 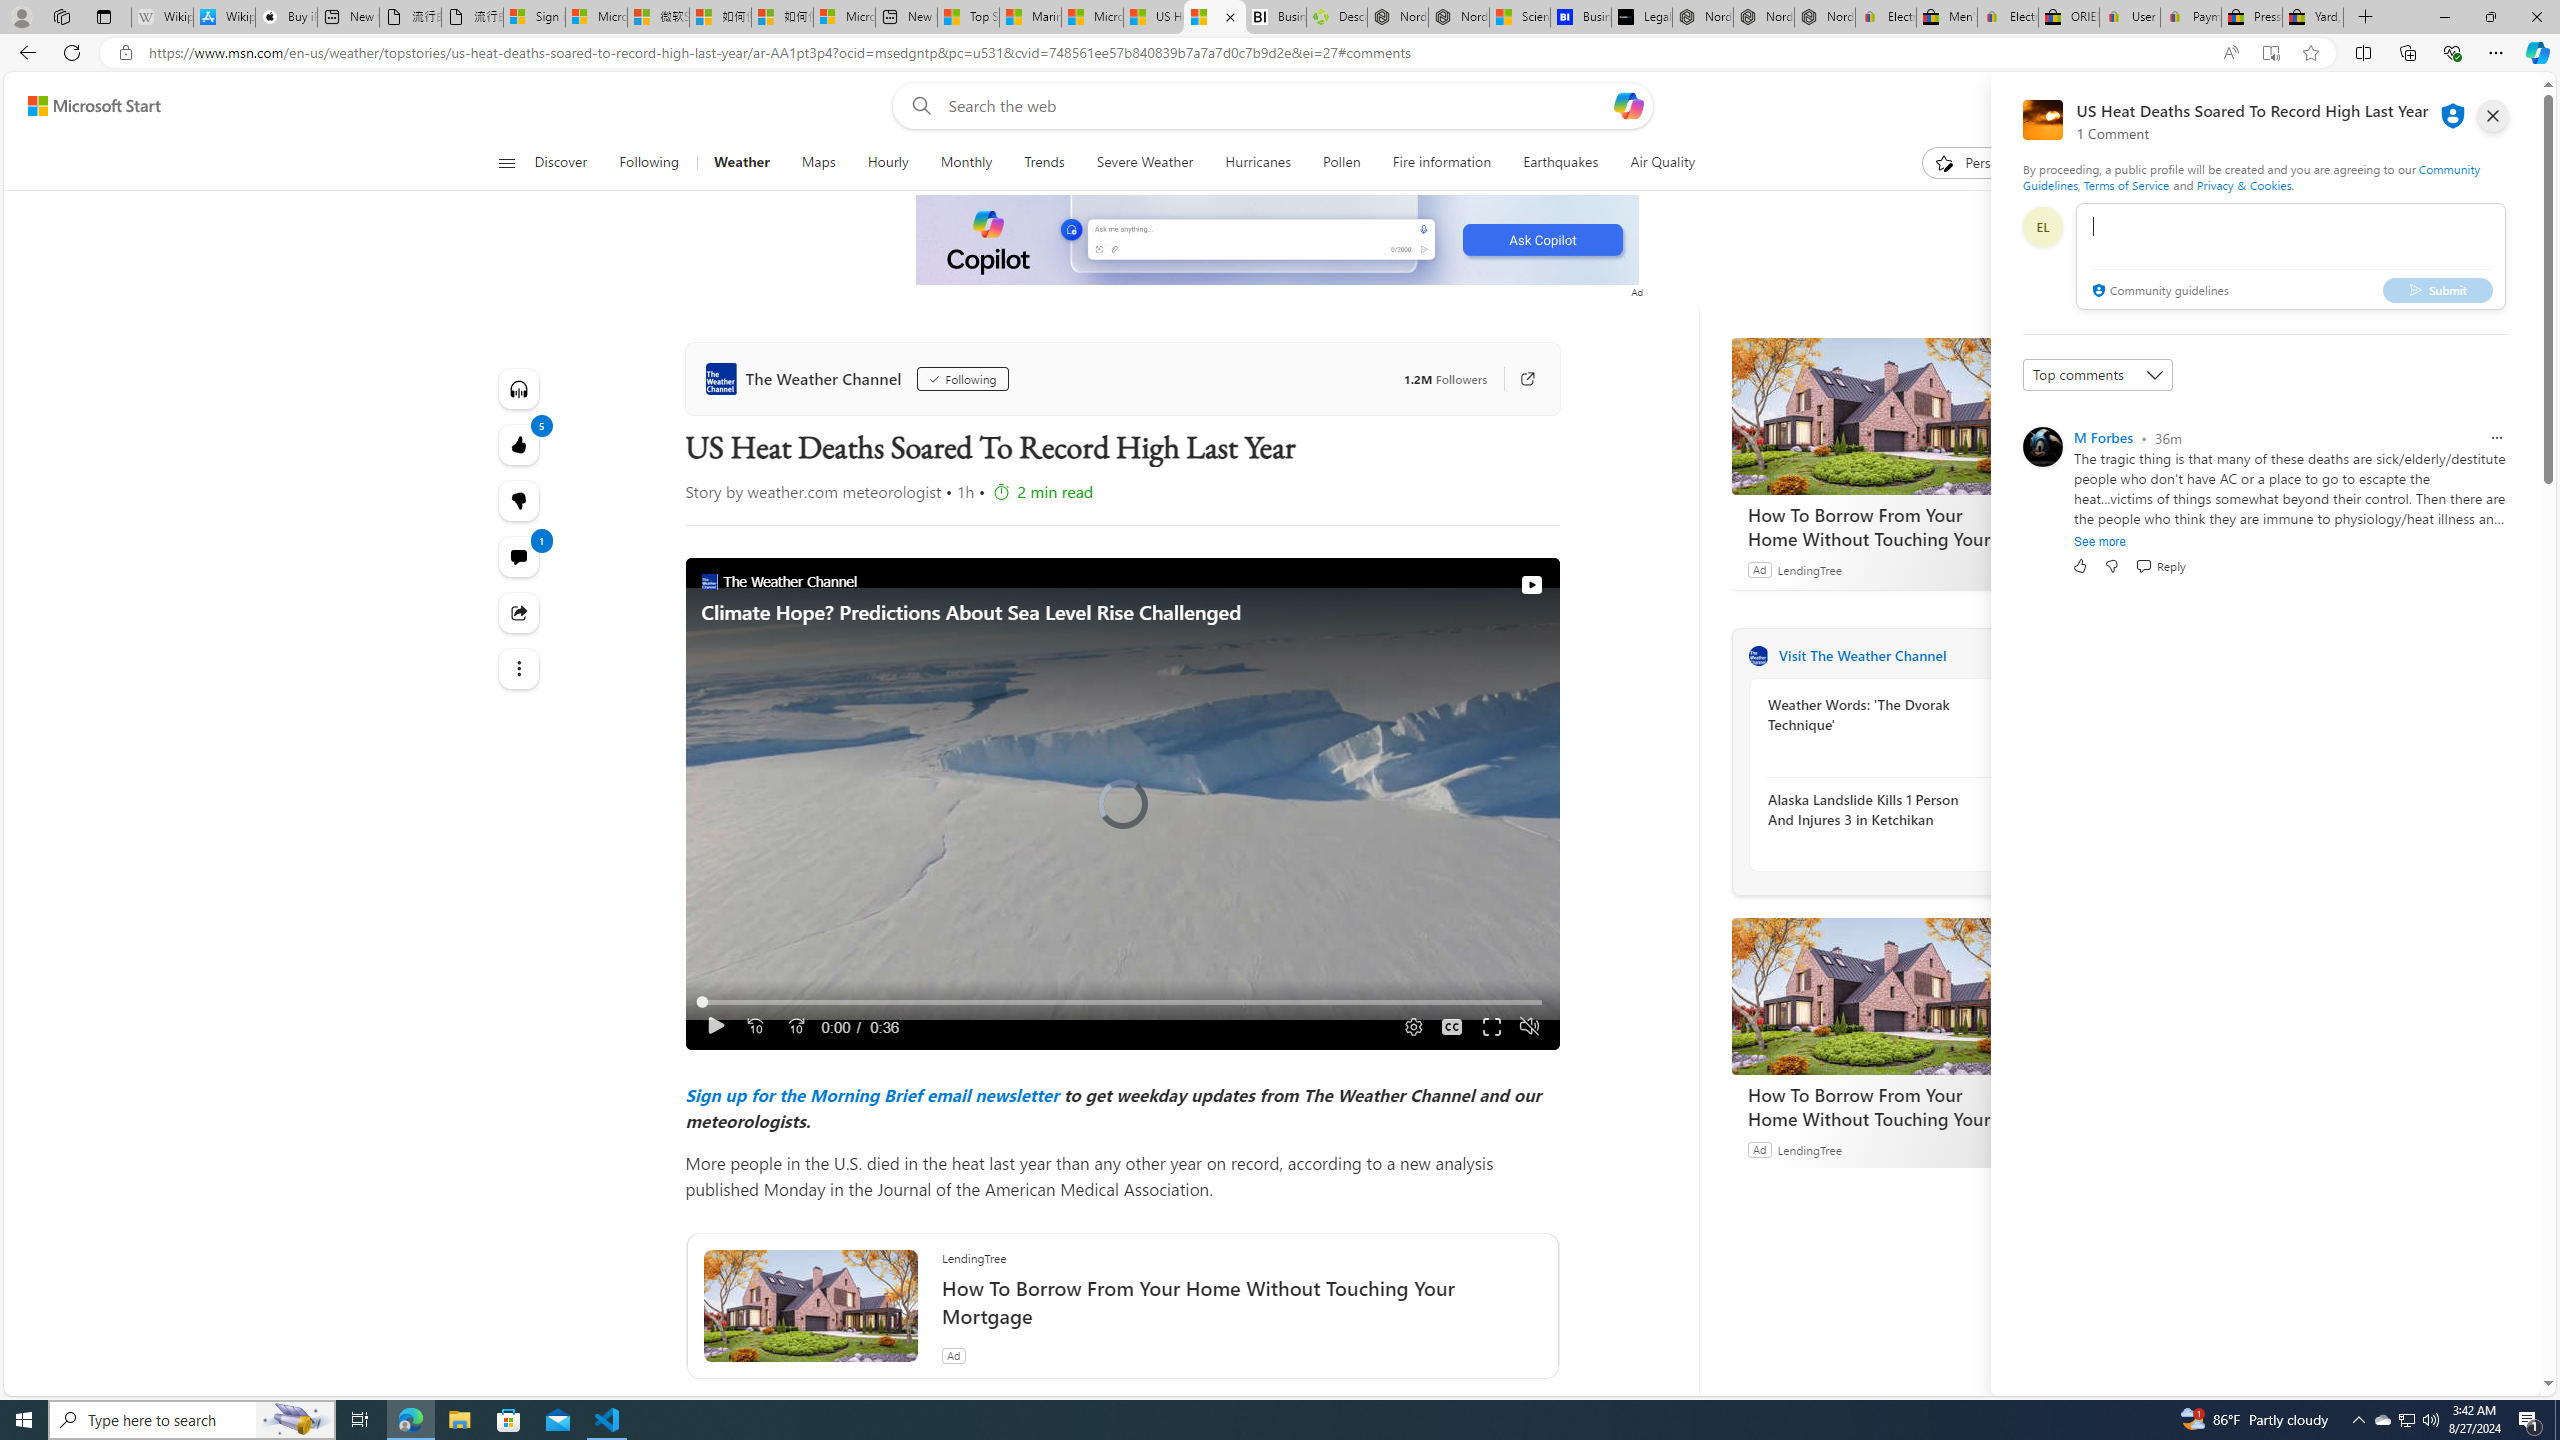 What do you see at coordinates (520, 500) in the screenshot?
I see `5` at bounding box center [520, 500].